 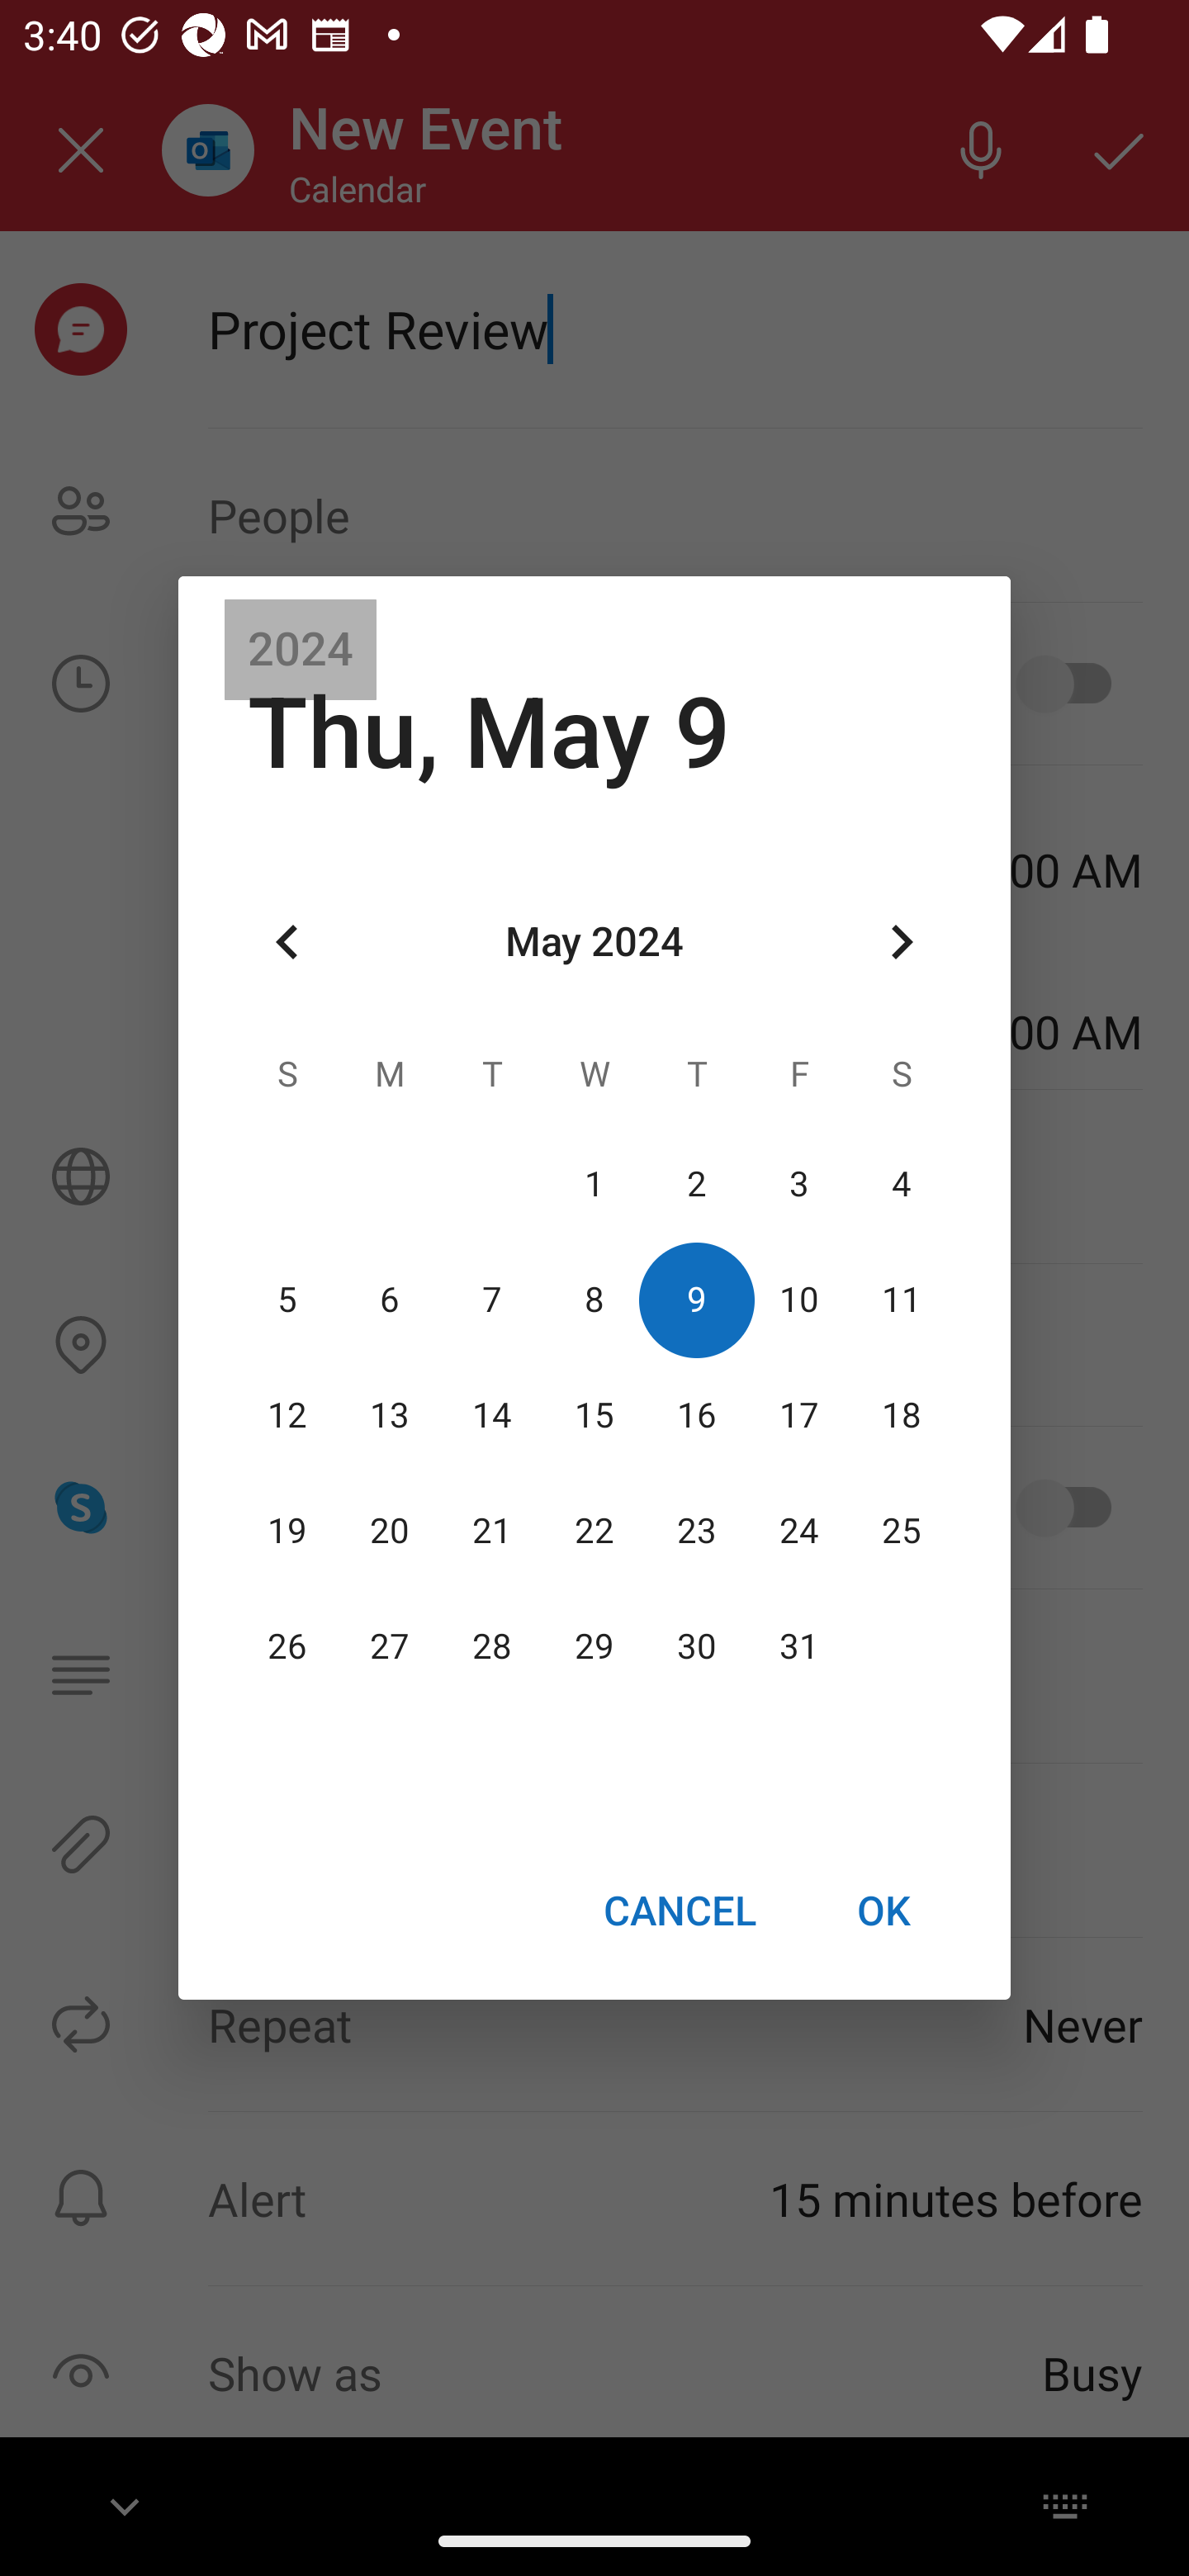 What do you see at coordinates (594, 1647) in the screenshot?
I see `29 29 May 2024` at bounding box center [594, 1647].